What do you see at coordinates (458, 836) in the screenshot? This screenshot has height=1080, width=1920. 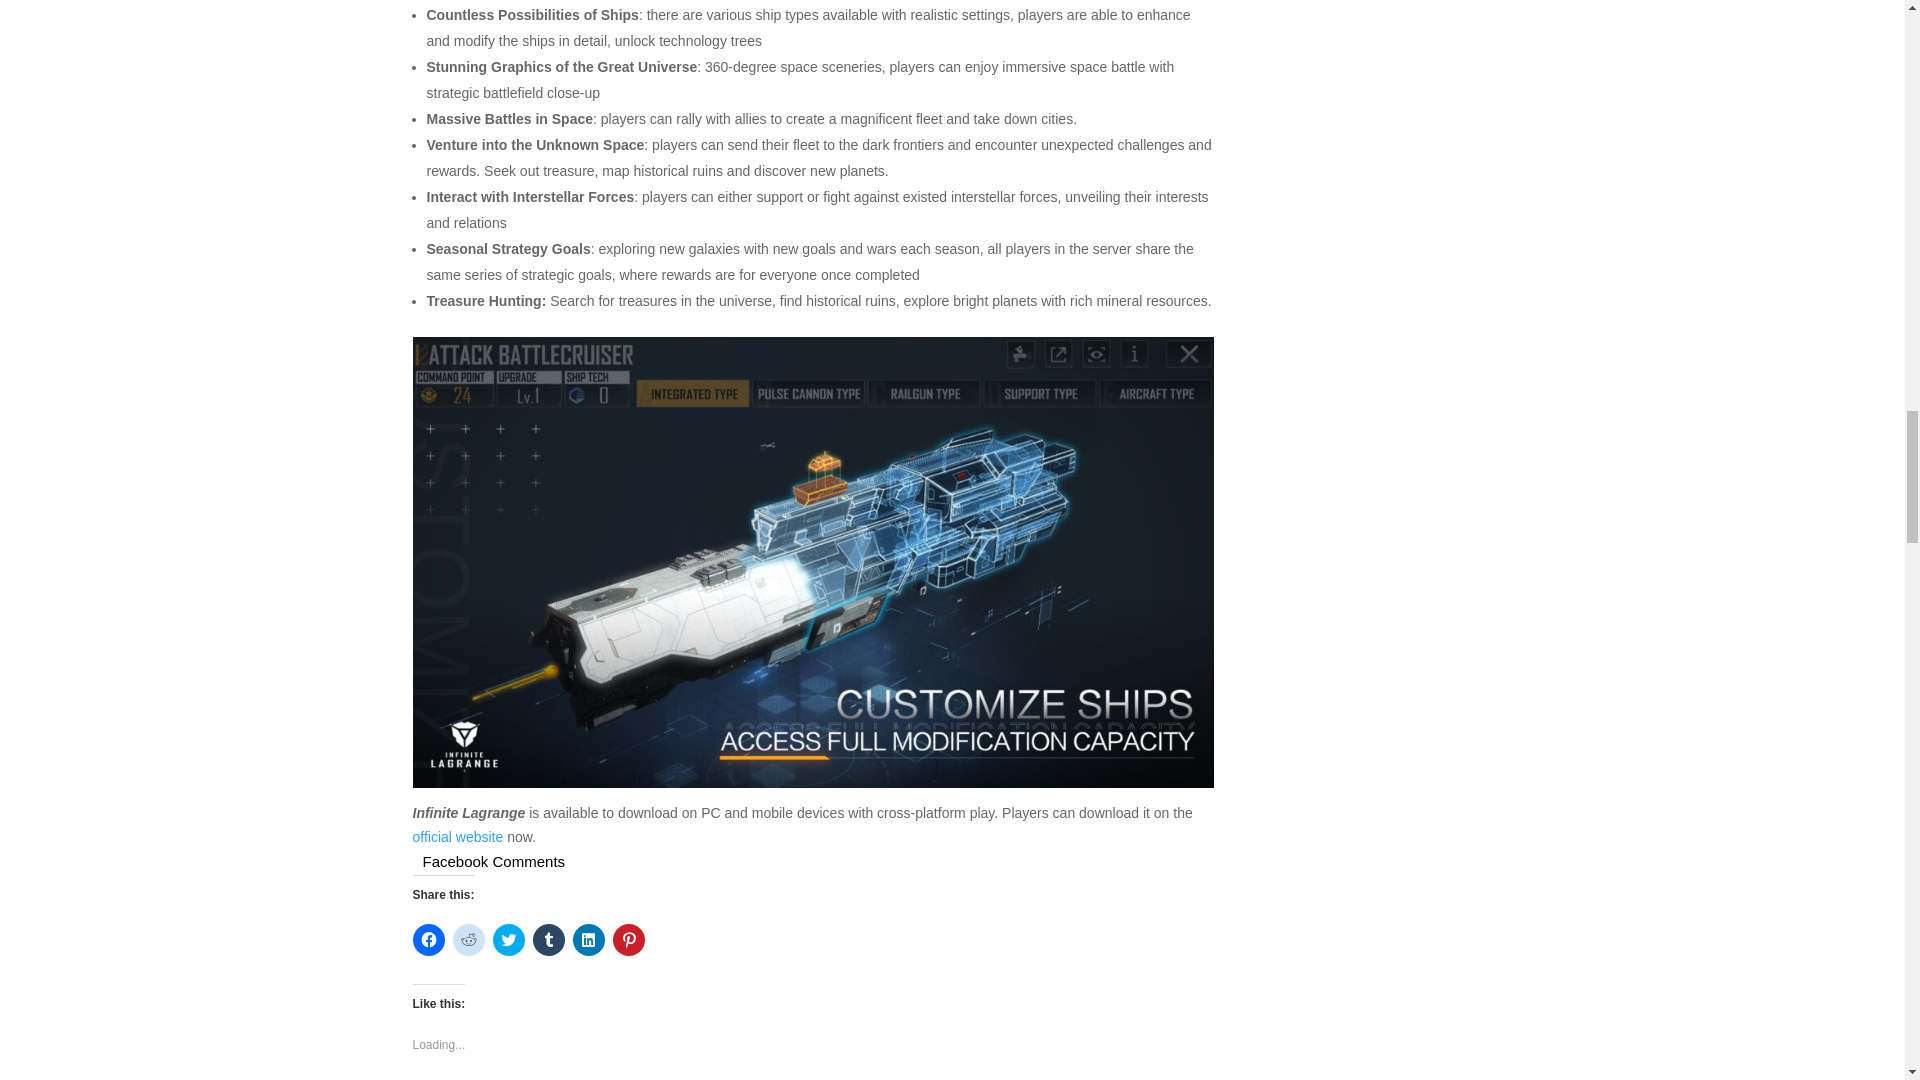 I see `official website` at bounding box center [458, 836].